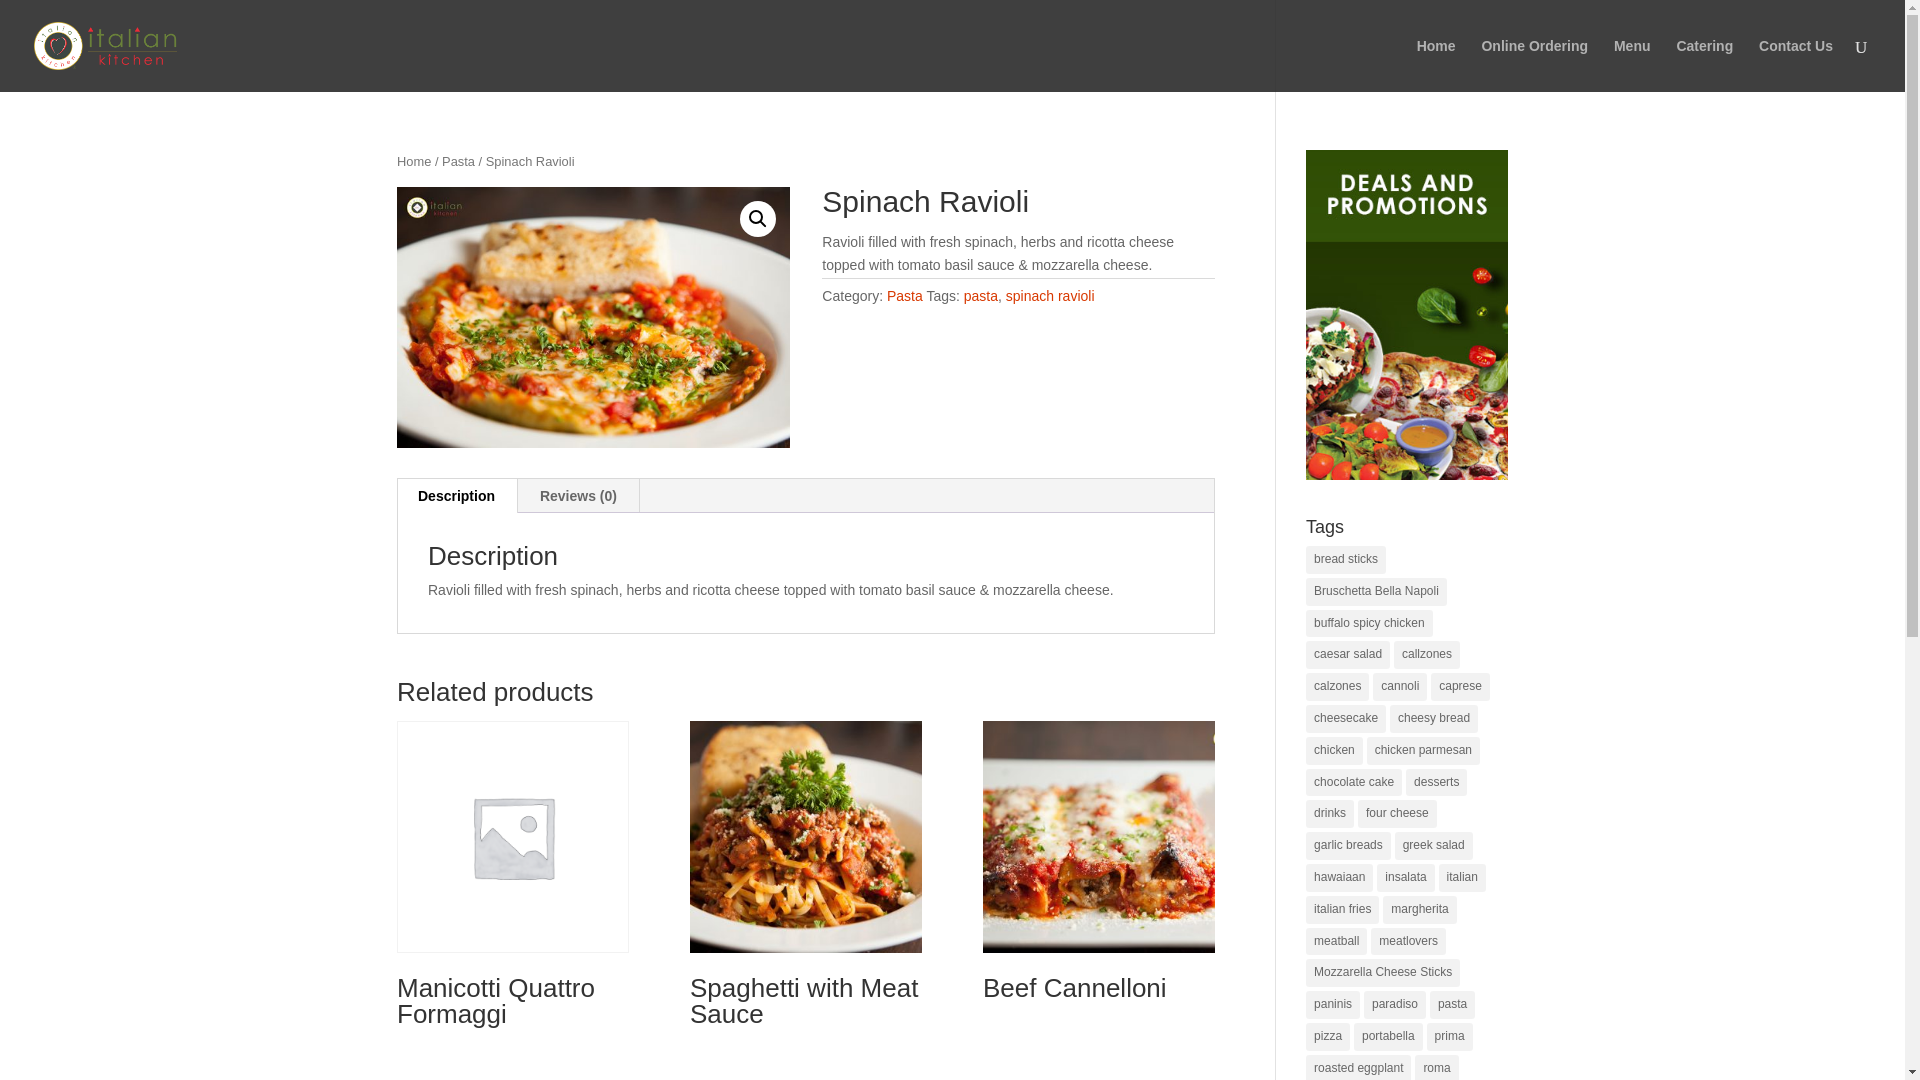  Describe the element at coordinates (1704, 64) in the screenshot. I see `Catering` at that location.